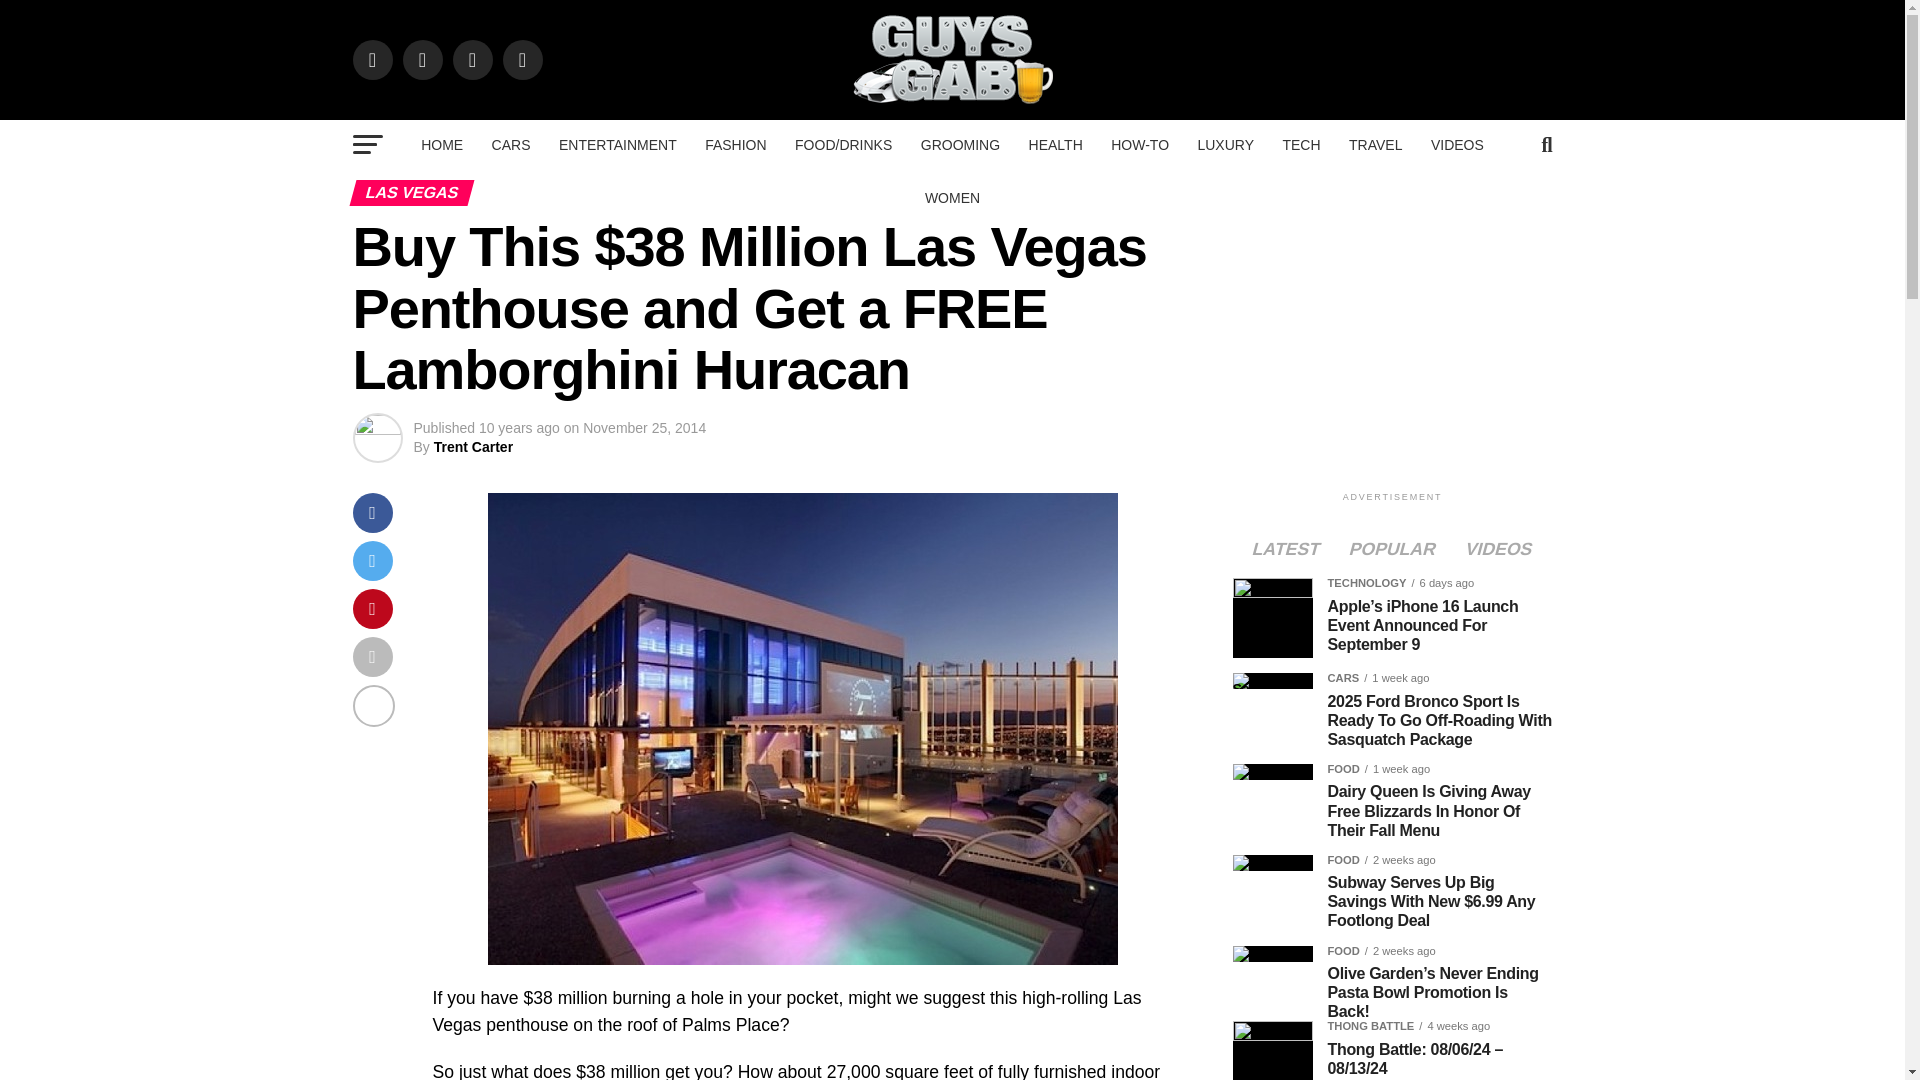 The width and height of the screenshot is (1920, 1080). Describe the element at coordinates (472, 446) in the screenshot. I see `Posts by Trent Carter` at that location.